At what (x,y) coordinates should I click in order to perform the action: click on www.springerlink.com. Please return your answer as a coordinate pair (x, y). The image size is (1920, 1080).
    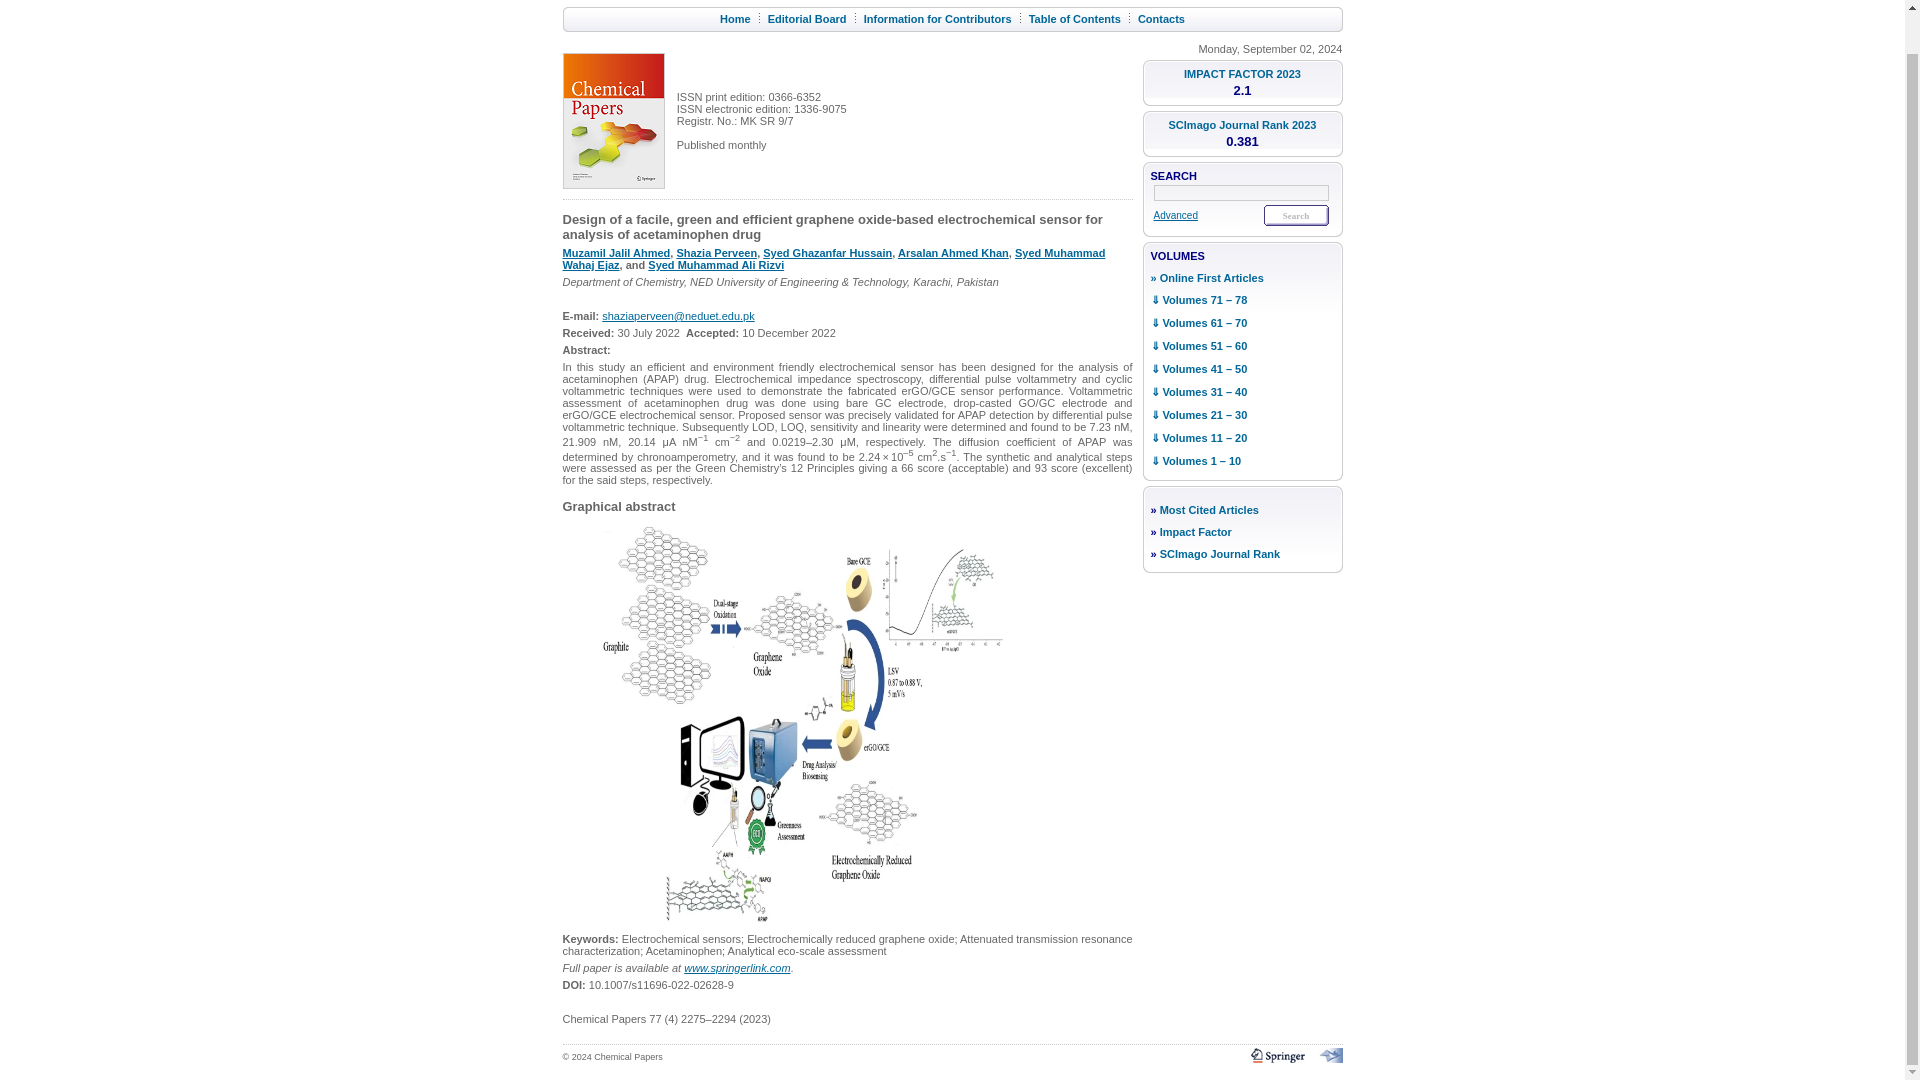
    Looking at the image, I should click on (736, 968).